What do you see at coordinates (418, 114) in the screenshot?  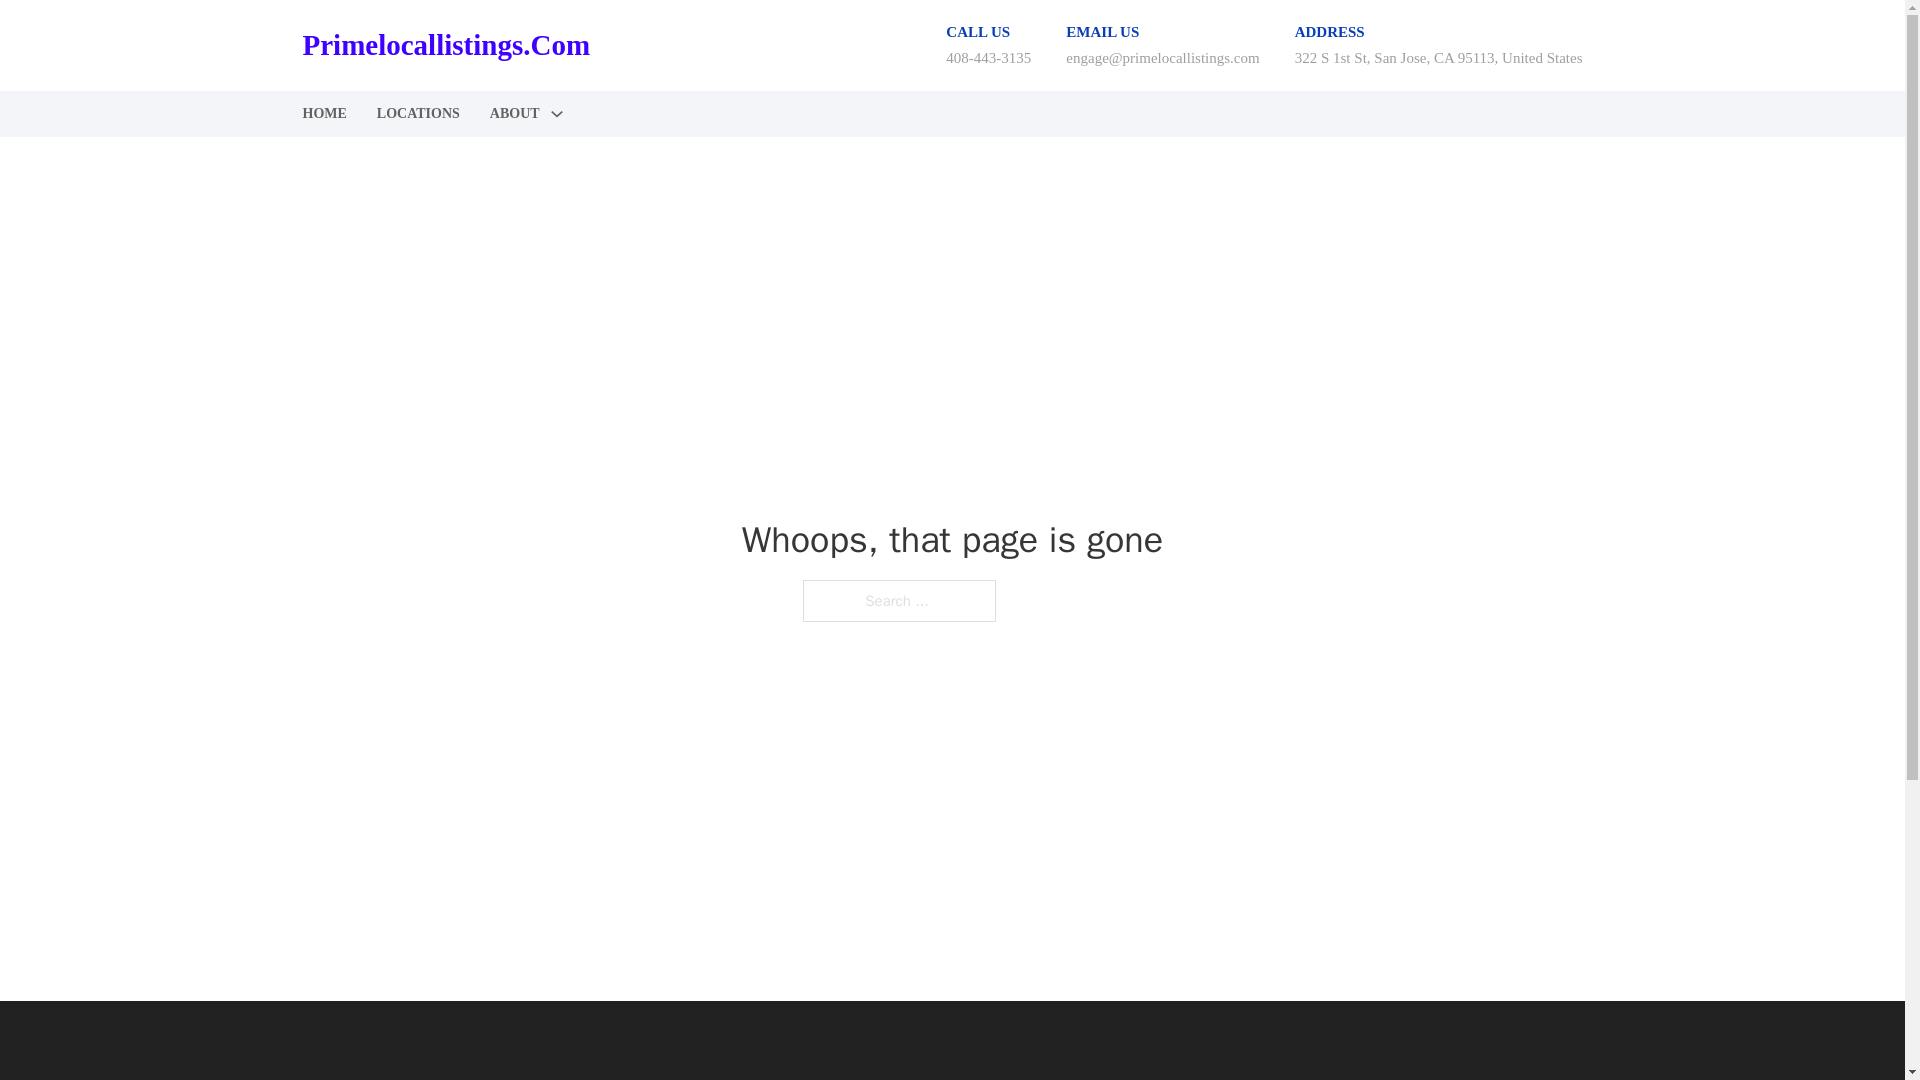 I see `LOCATIONS` at bounding box center [418, 114].